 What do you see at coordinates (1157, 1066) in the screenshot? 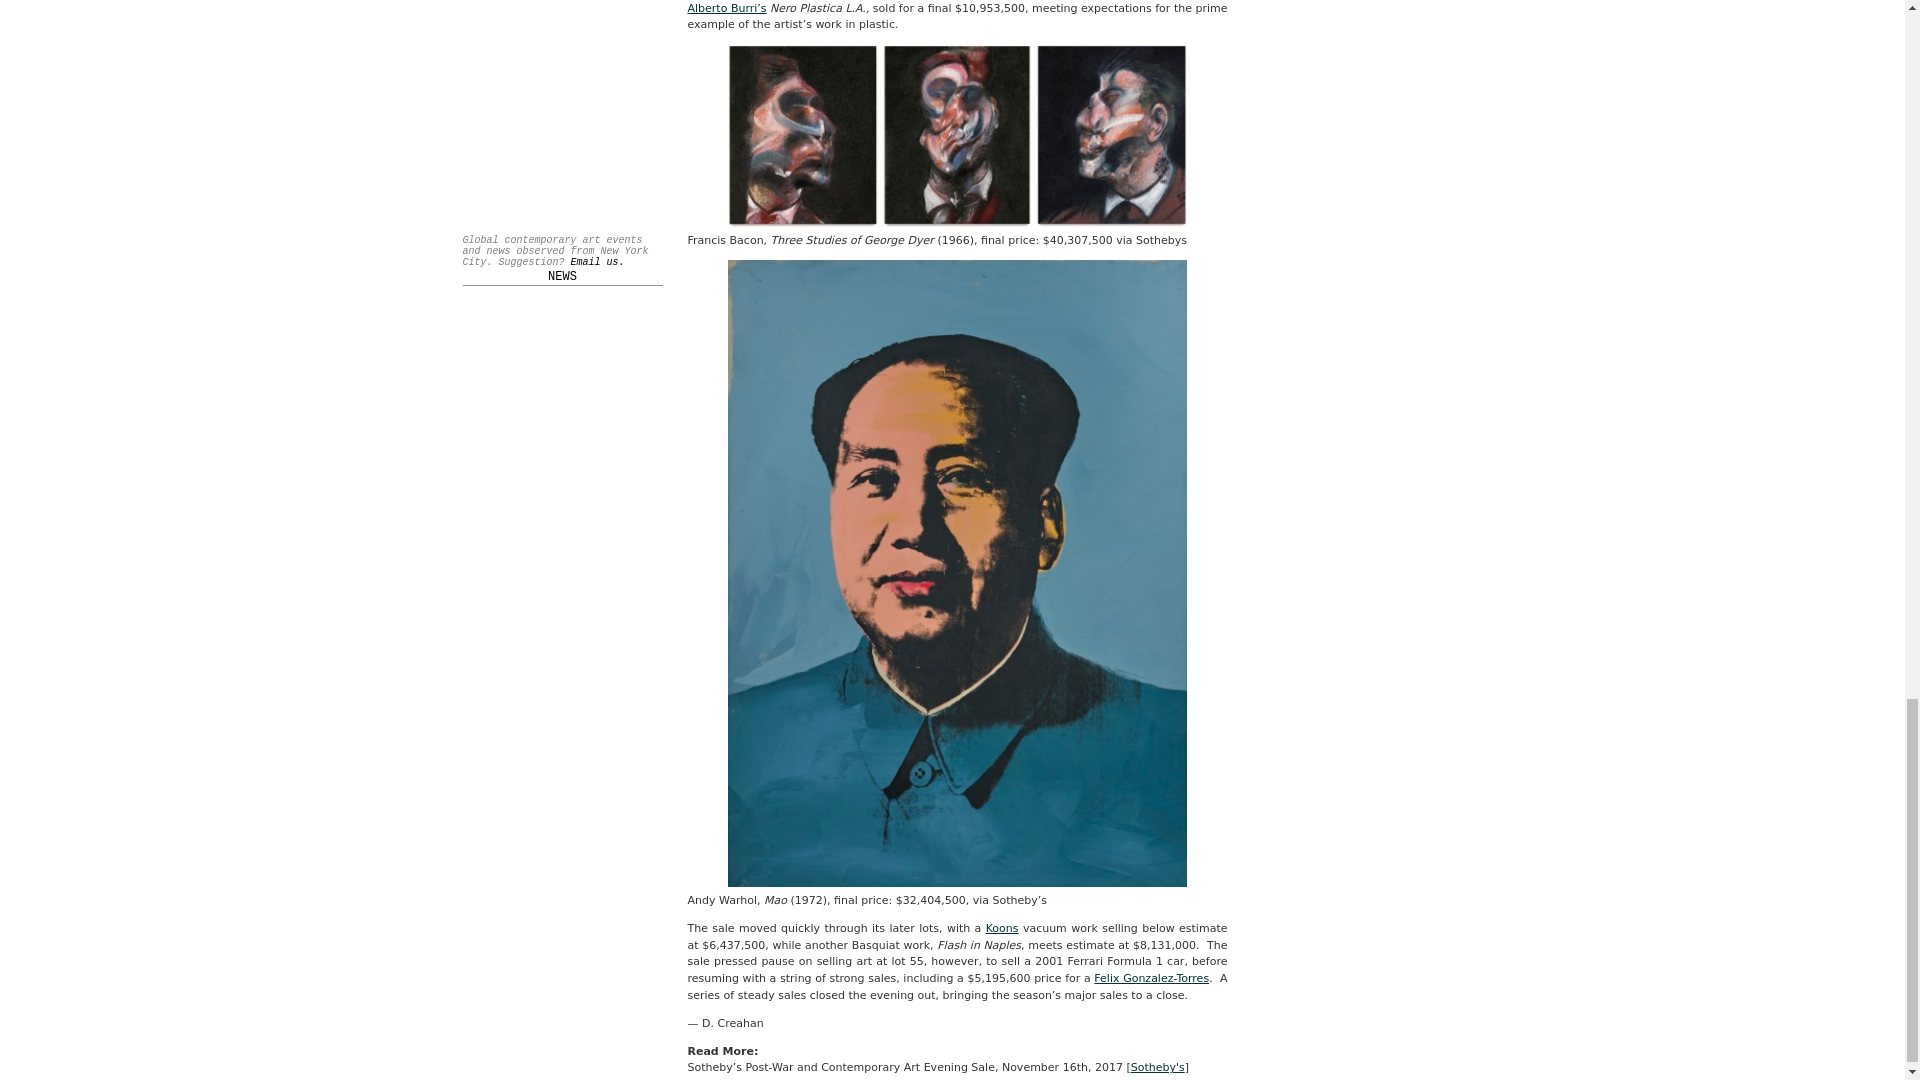
I see `Sotheby's` at bounding box center [1157, 1066].